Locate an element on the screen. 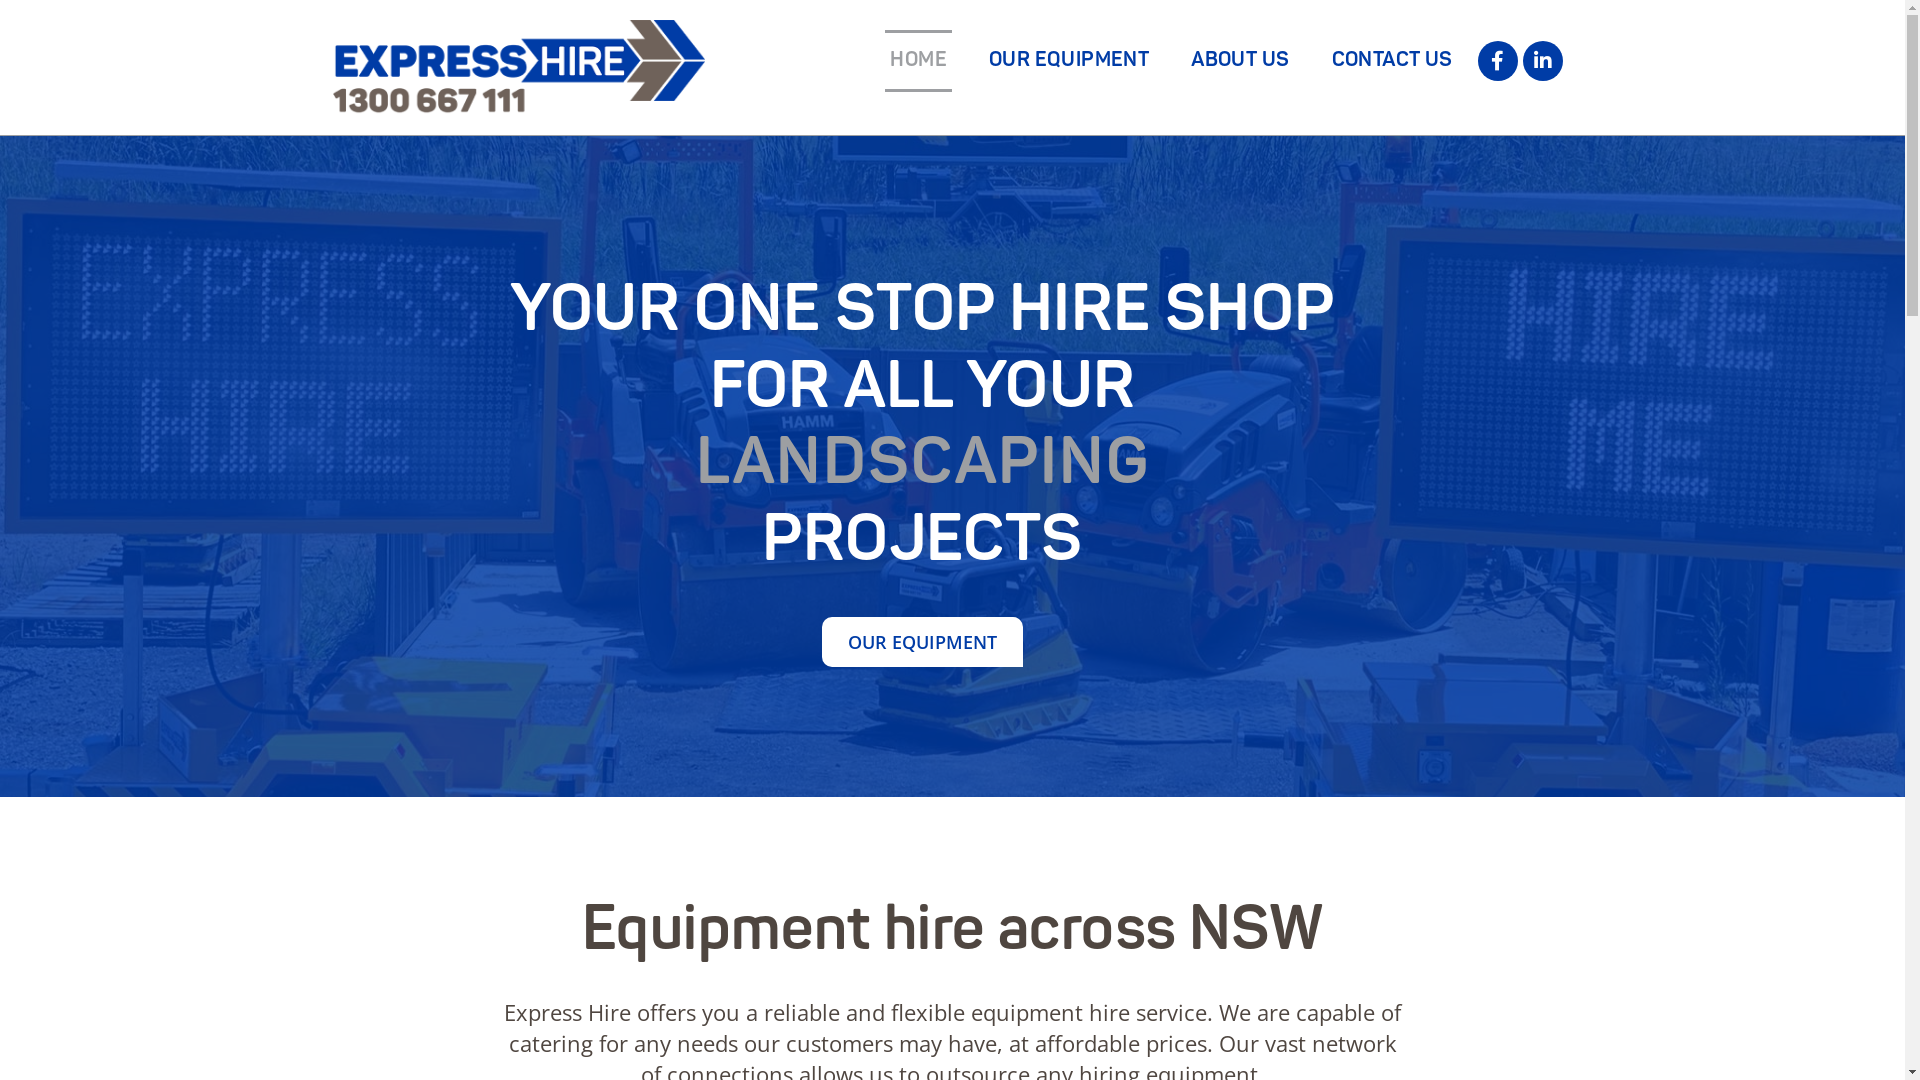  OUR EQUIPMENT is located at coordinates (1068, 61).